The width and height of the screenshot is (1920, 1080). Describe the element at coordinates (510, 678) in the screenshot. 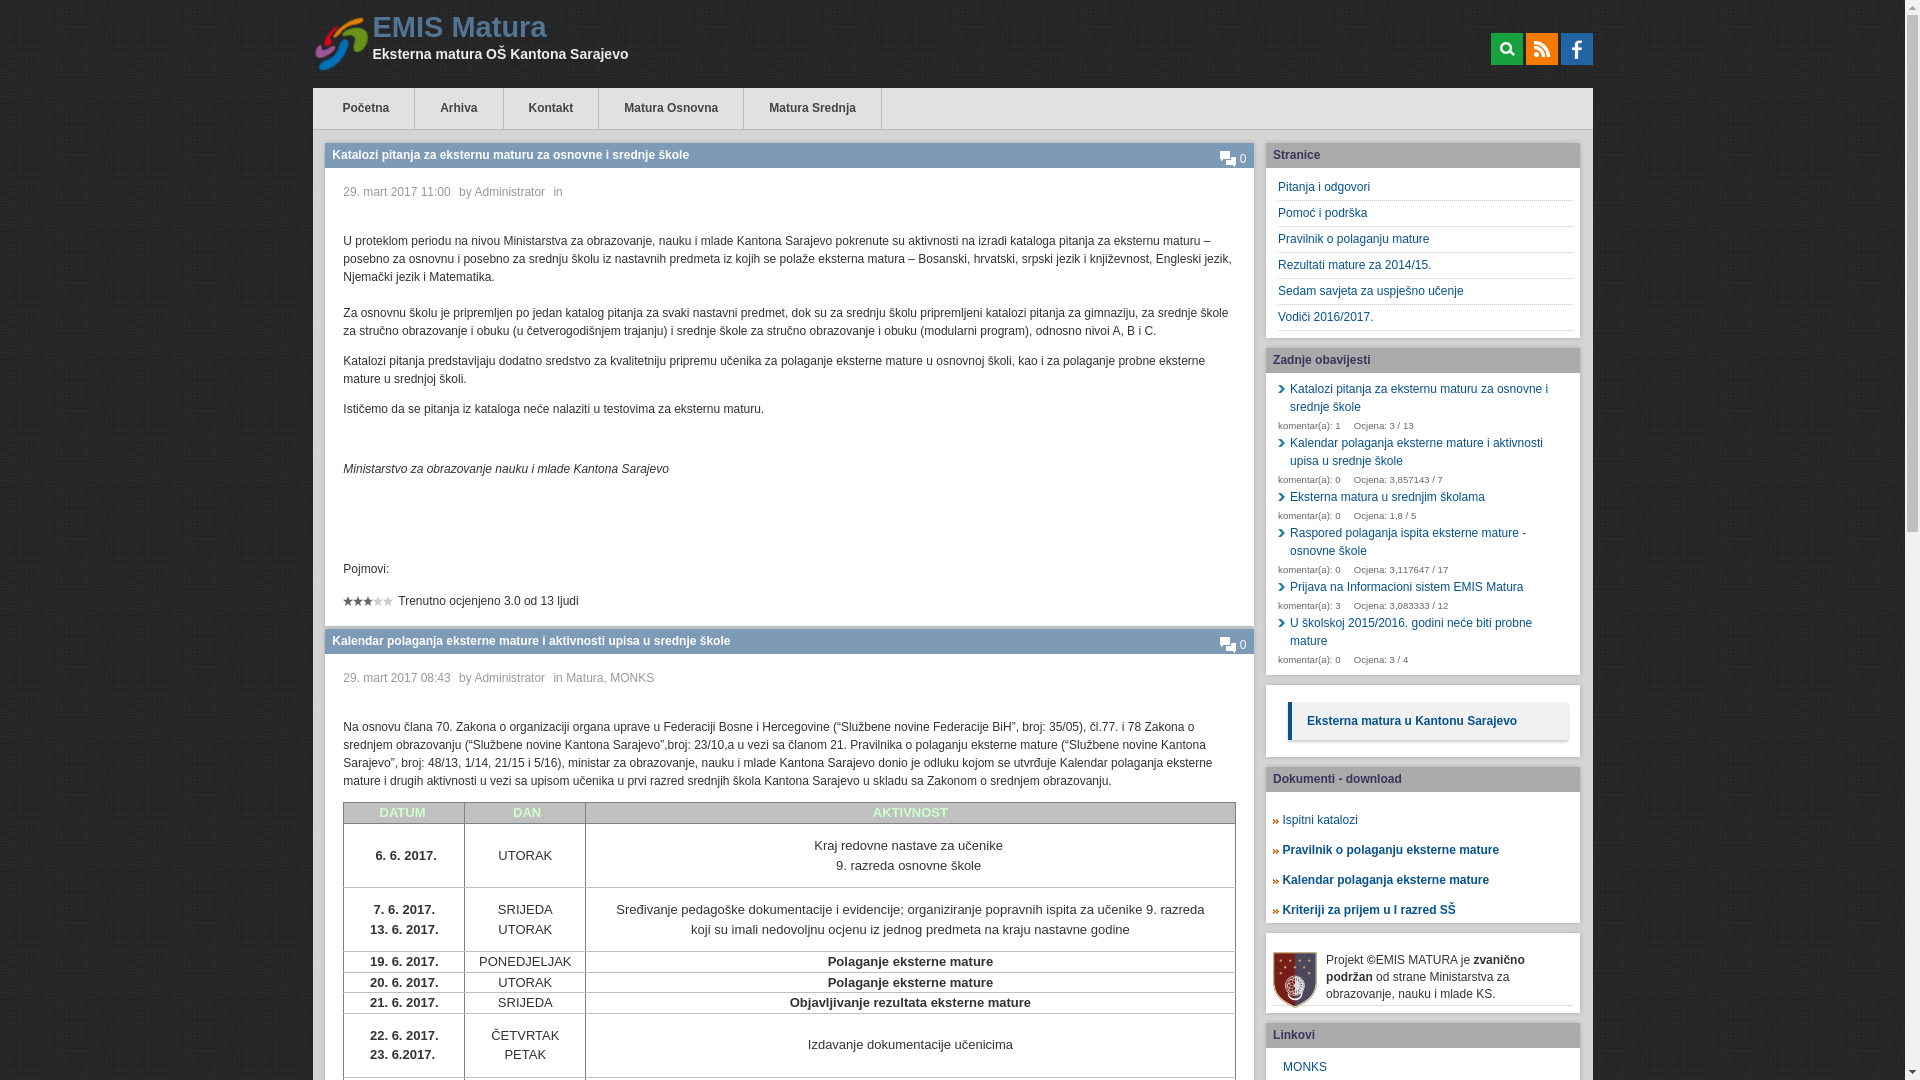

I see `Administrator` at that location.